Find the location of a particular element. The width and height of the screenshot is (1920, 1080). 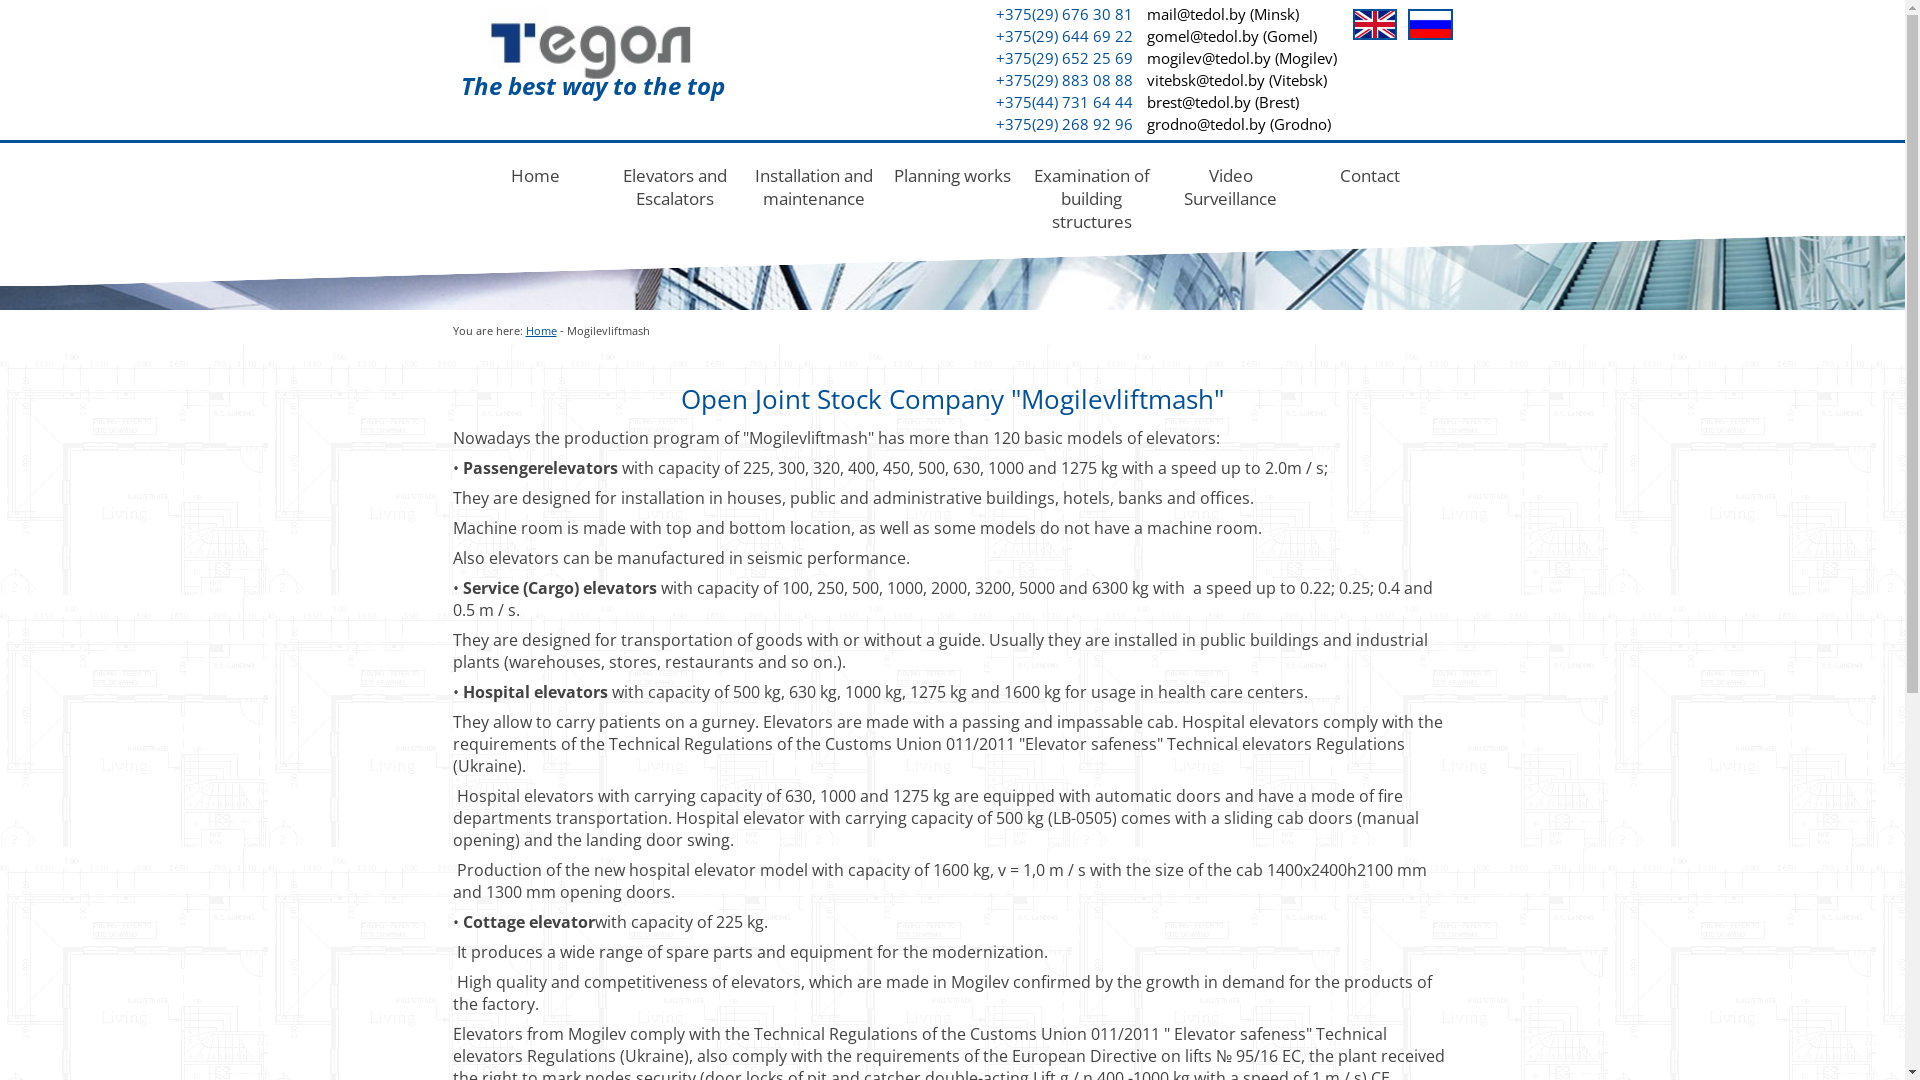

Elevators and Escalators is located at coordinates (675, 184).